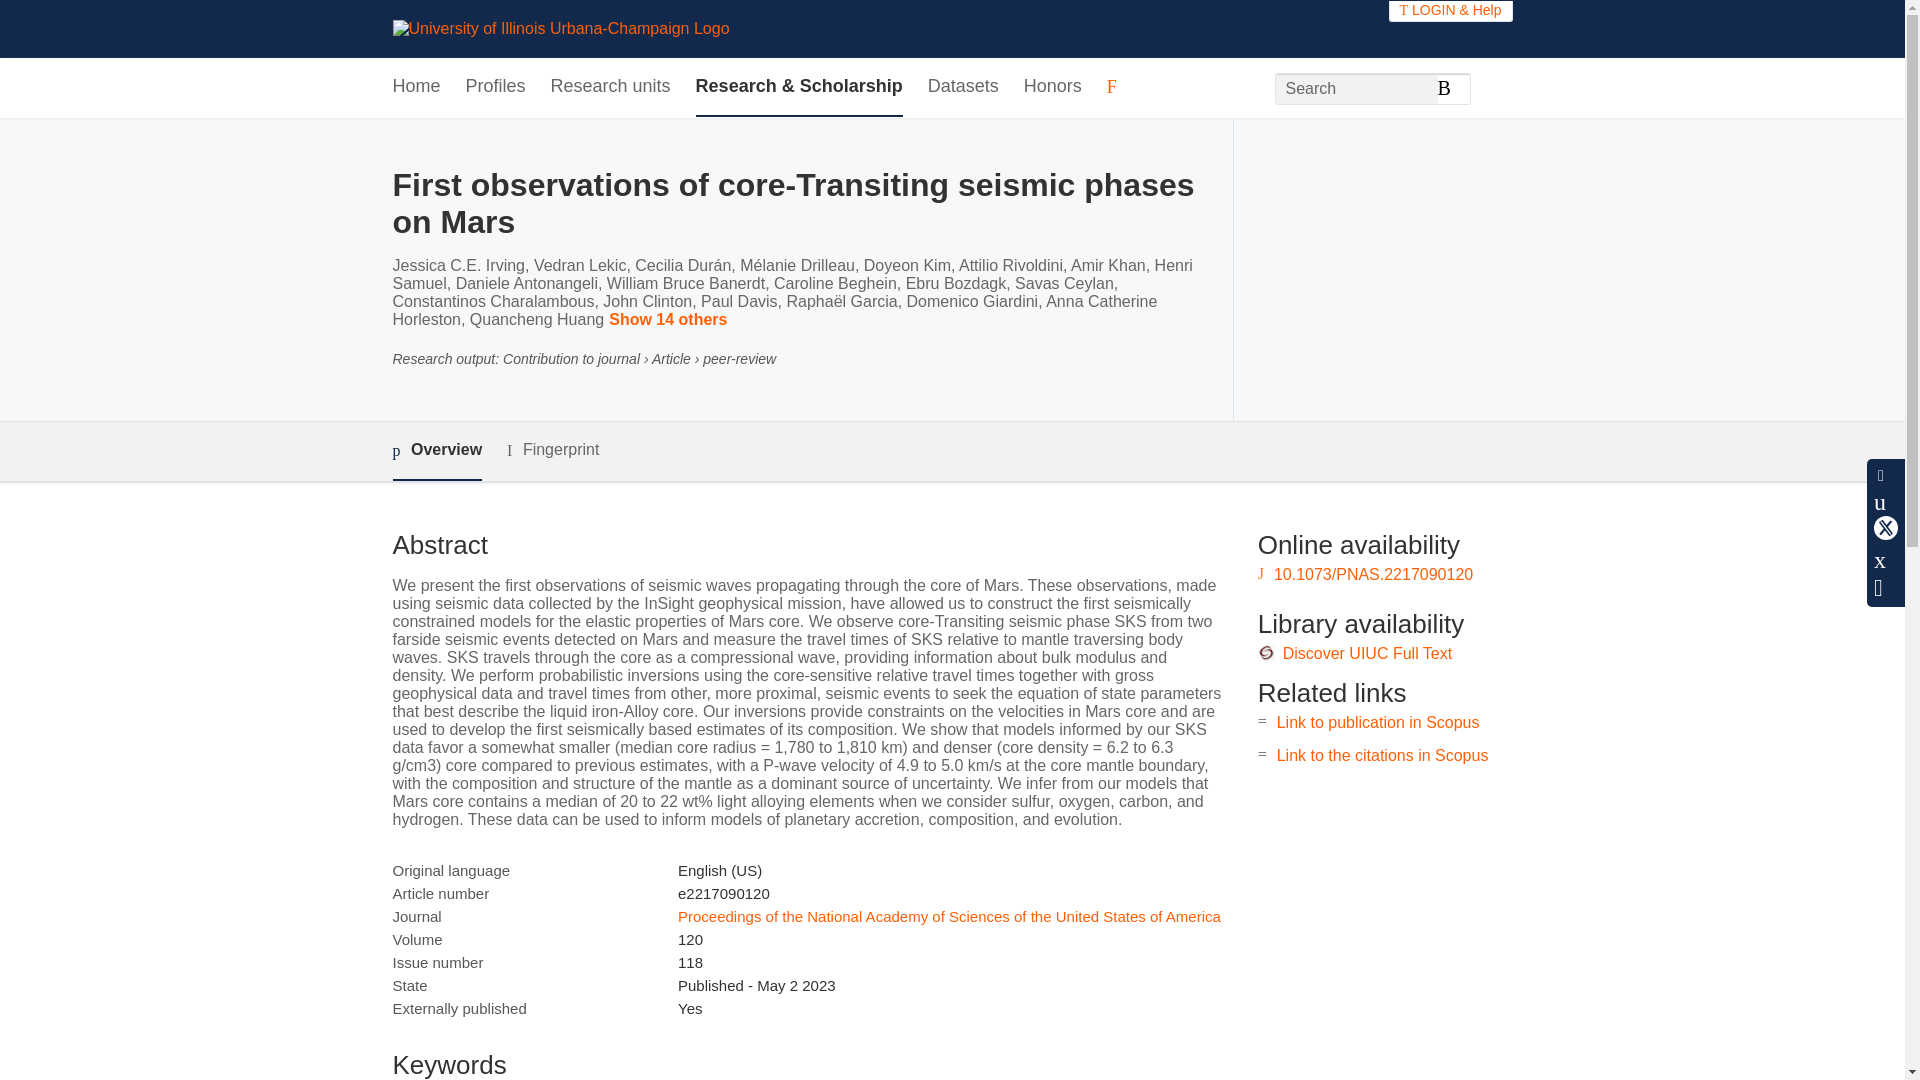  Describe the element at coordinates (610, 87) in the screenshot. I see `Research units` at that location.